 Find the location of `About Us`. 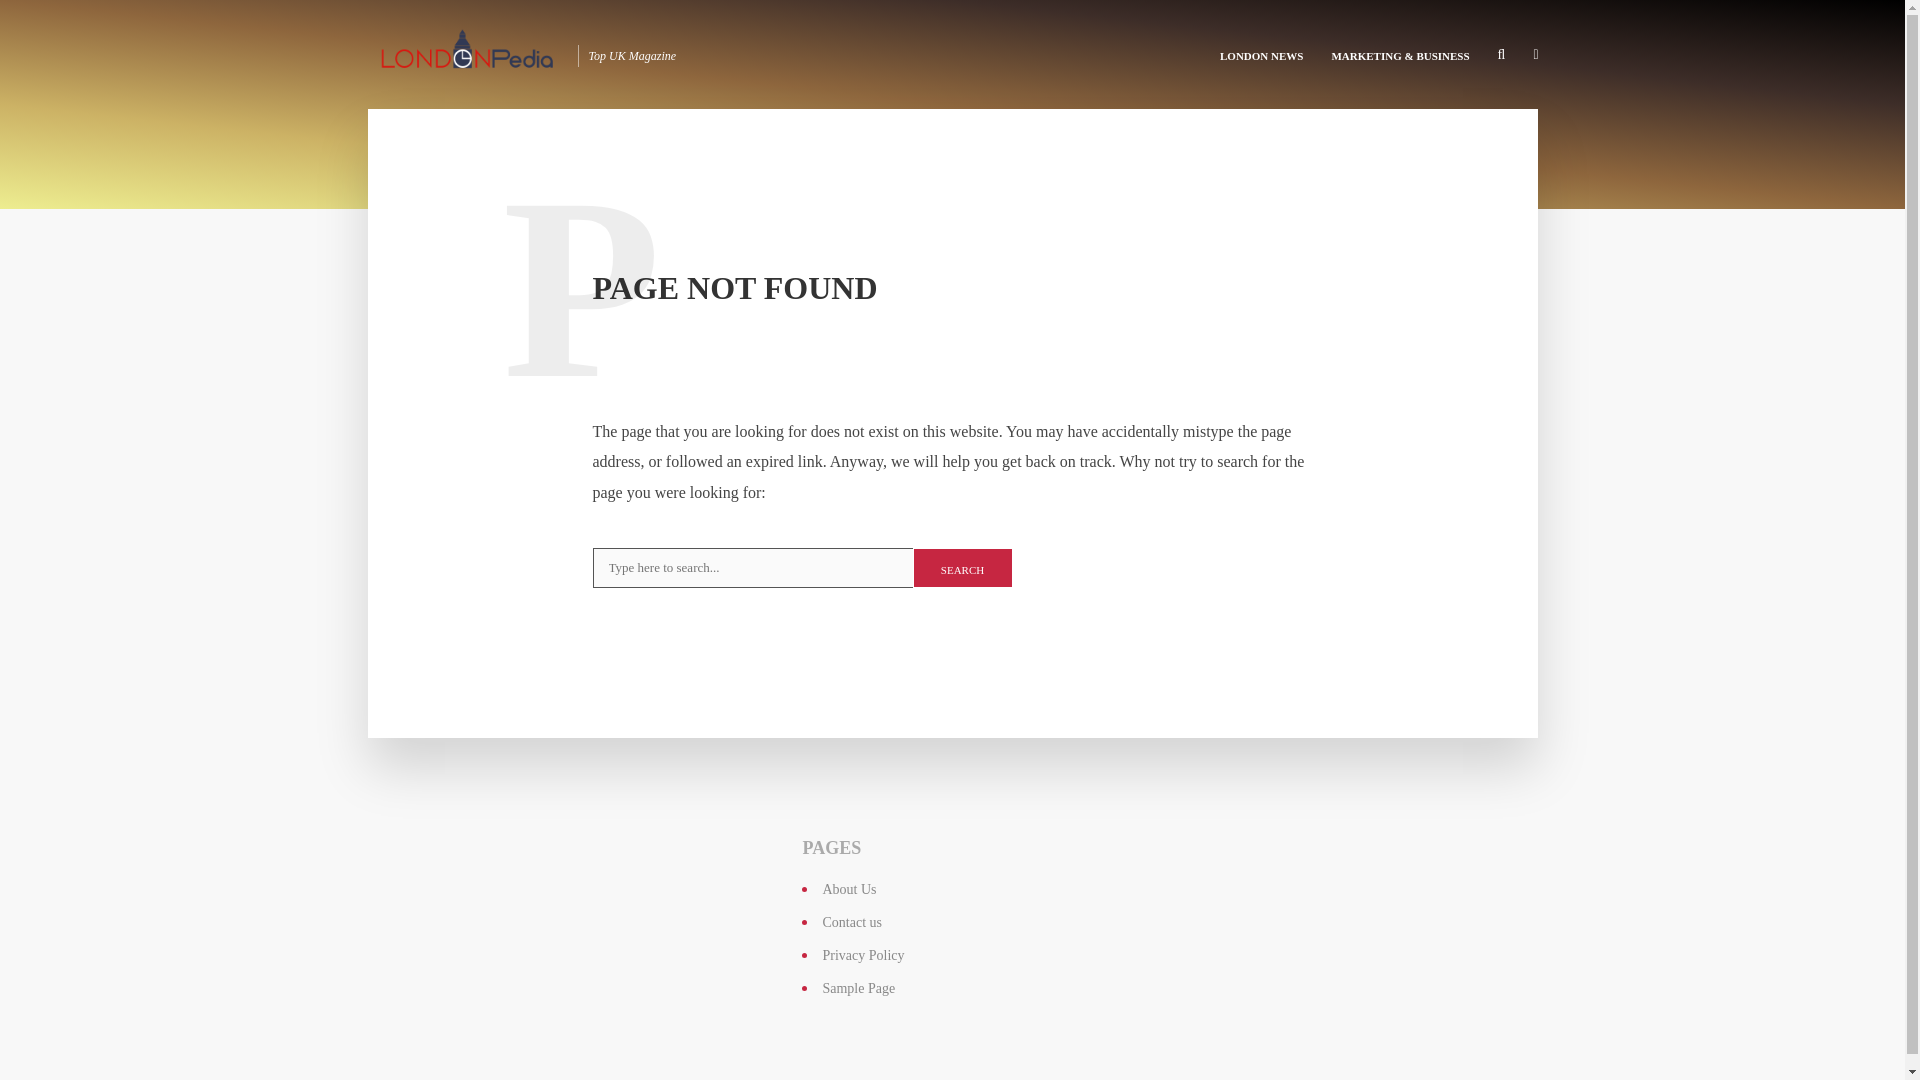

About Us is located at coordinates (848, 890).